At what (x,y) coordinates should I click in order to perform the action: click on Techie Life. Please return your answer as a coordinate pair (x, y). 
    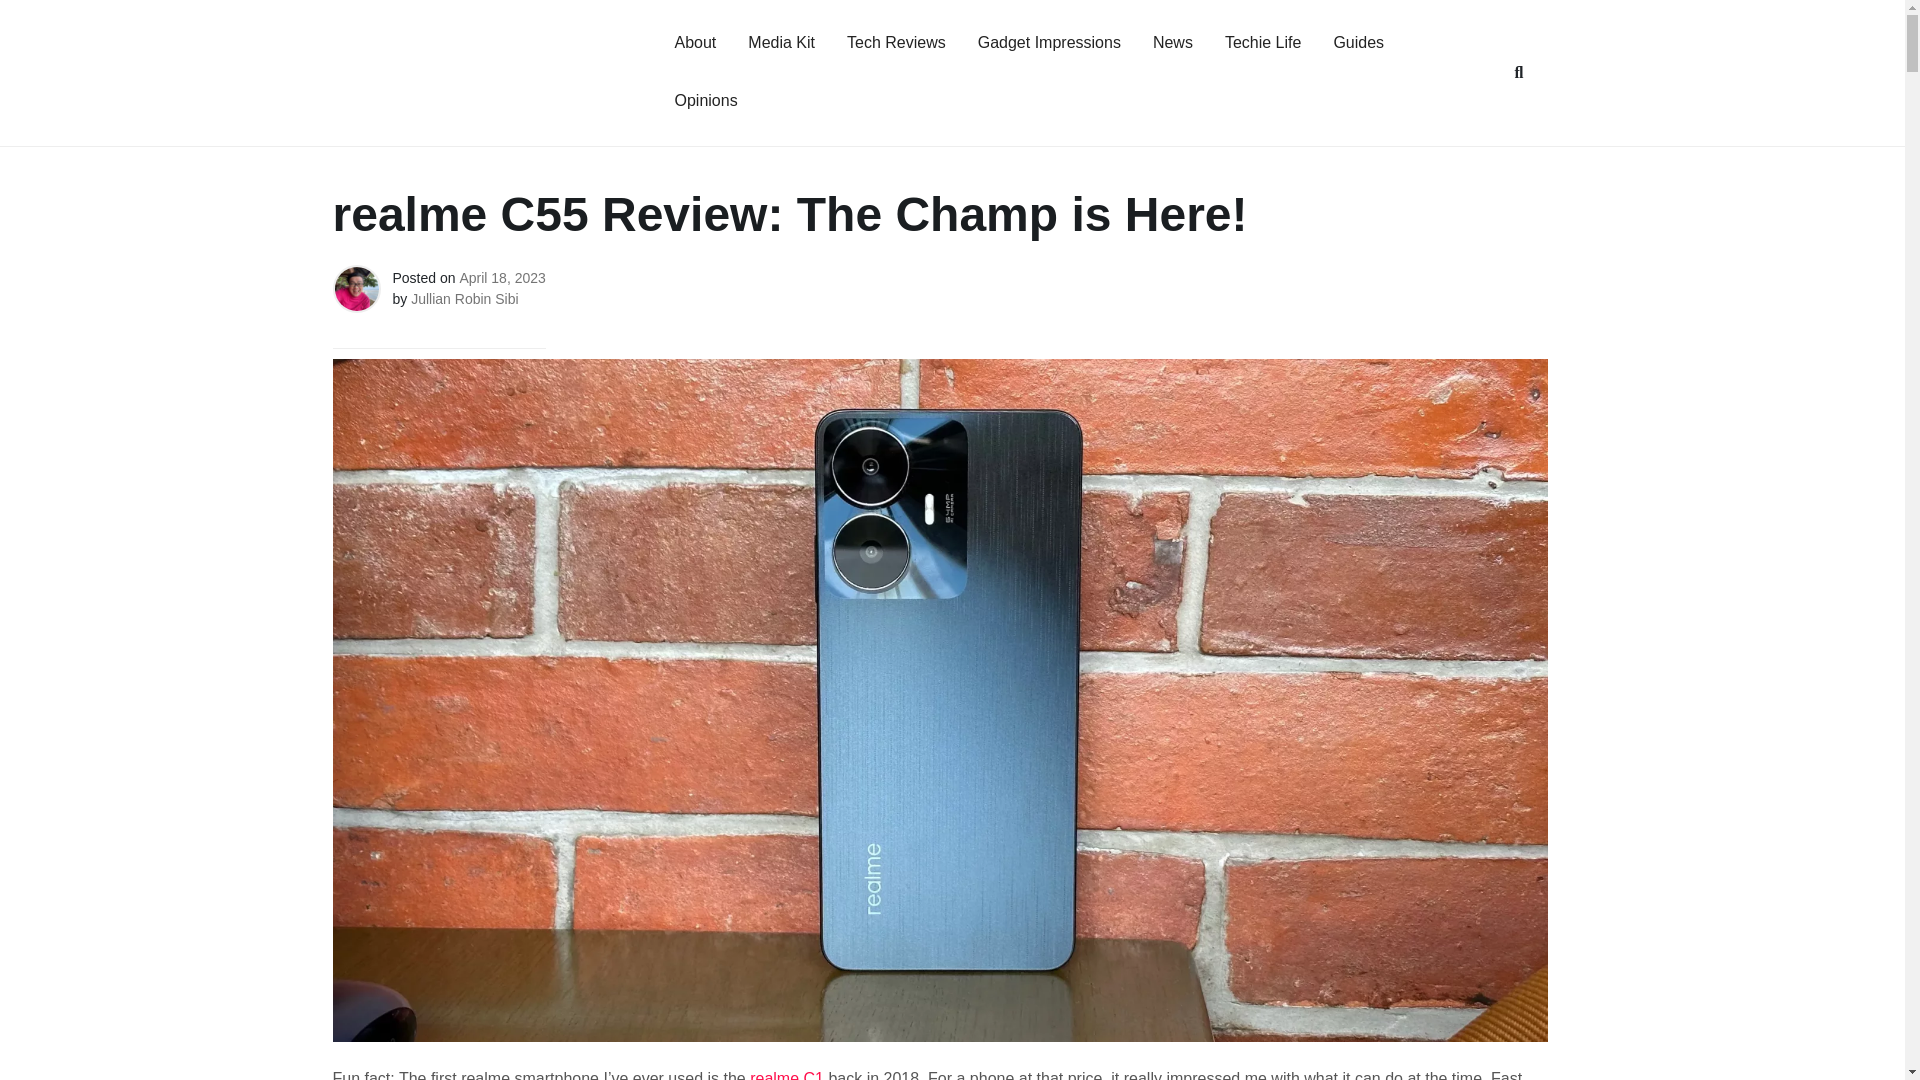
    Looking at the image, I should click on (1263, 44).